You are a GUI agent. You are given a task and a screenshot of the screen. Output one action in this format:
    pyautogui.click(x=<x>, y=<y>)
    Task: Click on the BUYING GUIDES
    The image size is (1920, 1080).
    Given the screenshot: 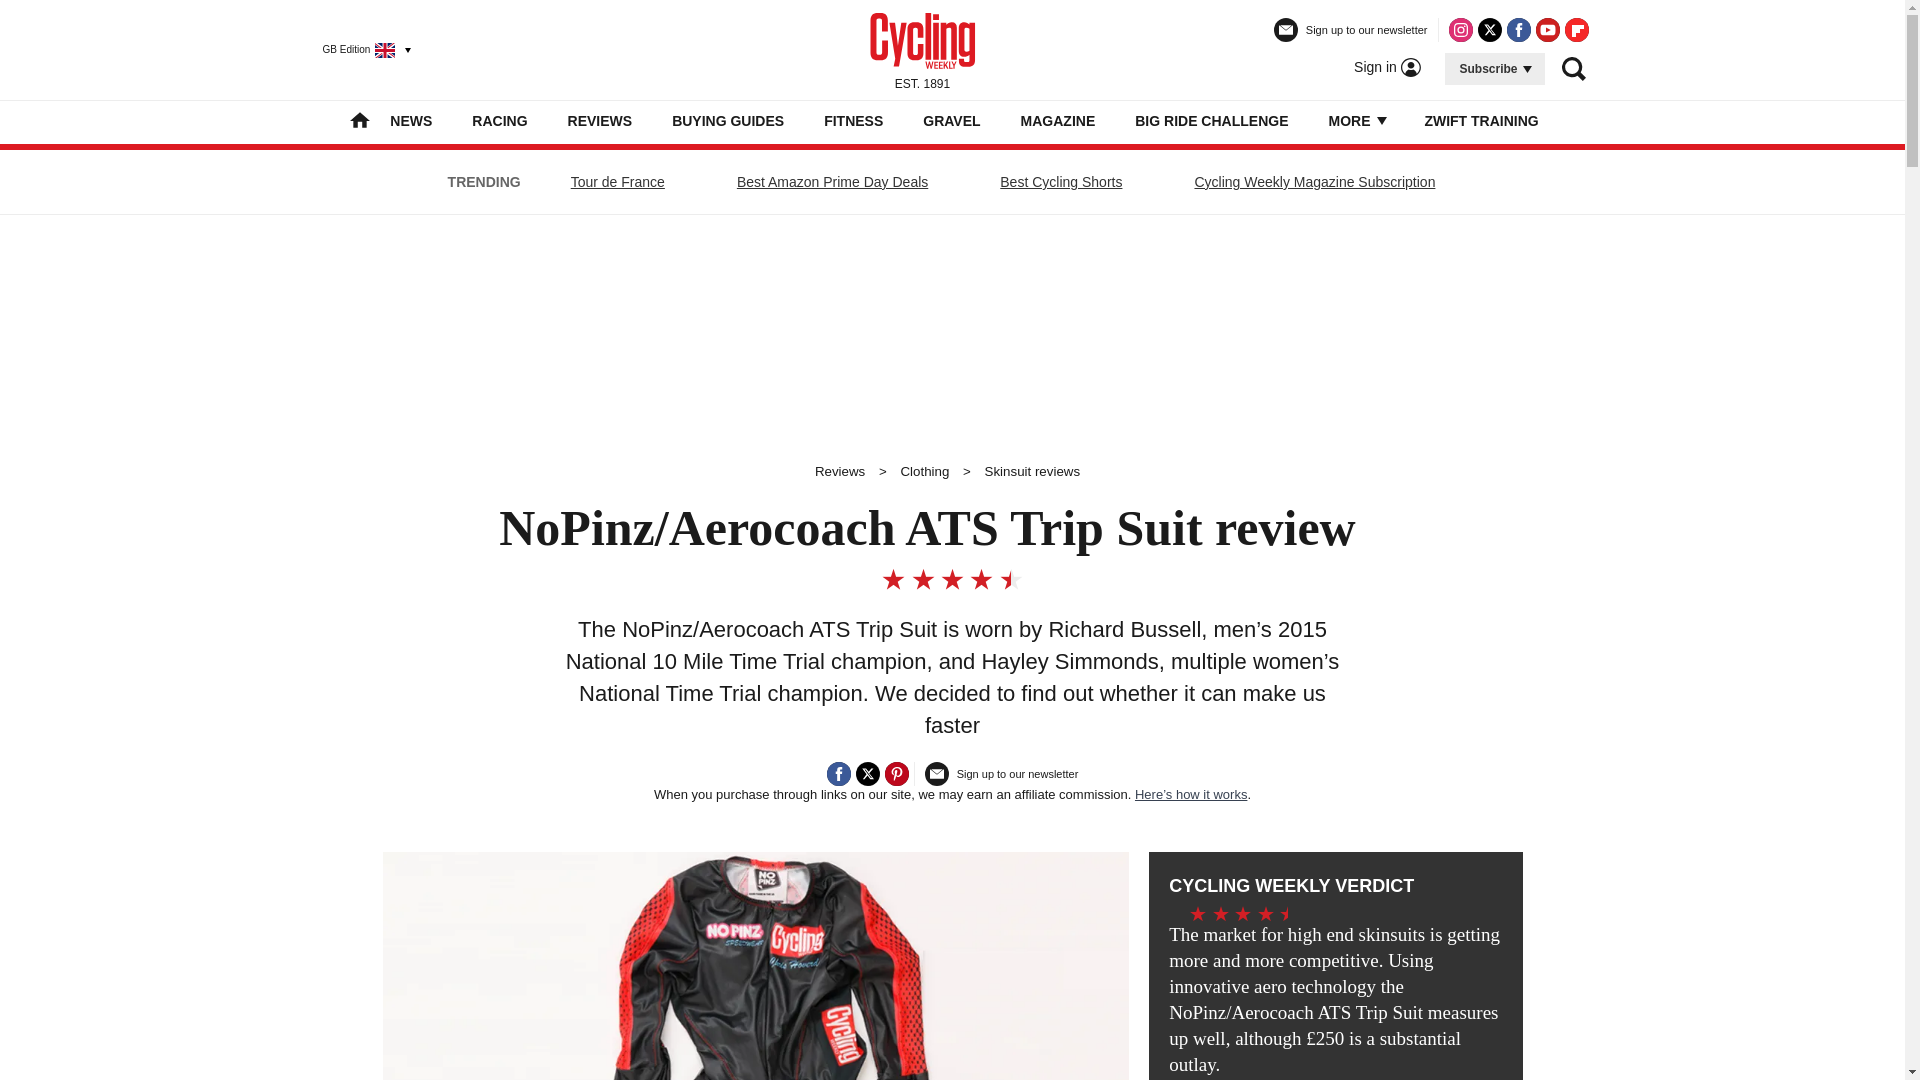 What is the action you would take?
    pyautogui.click(x=728, y=120)
    